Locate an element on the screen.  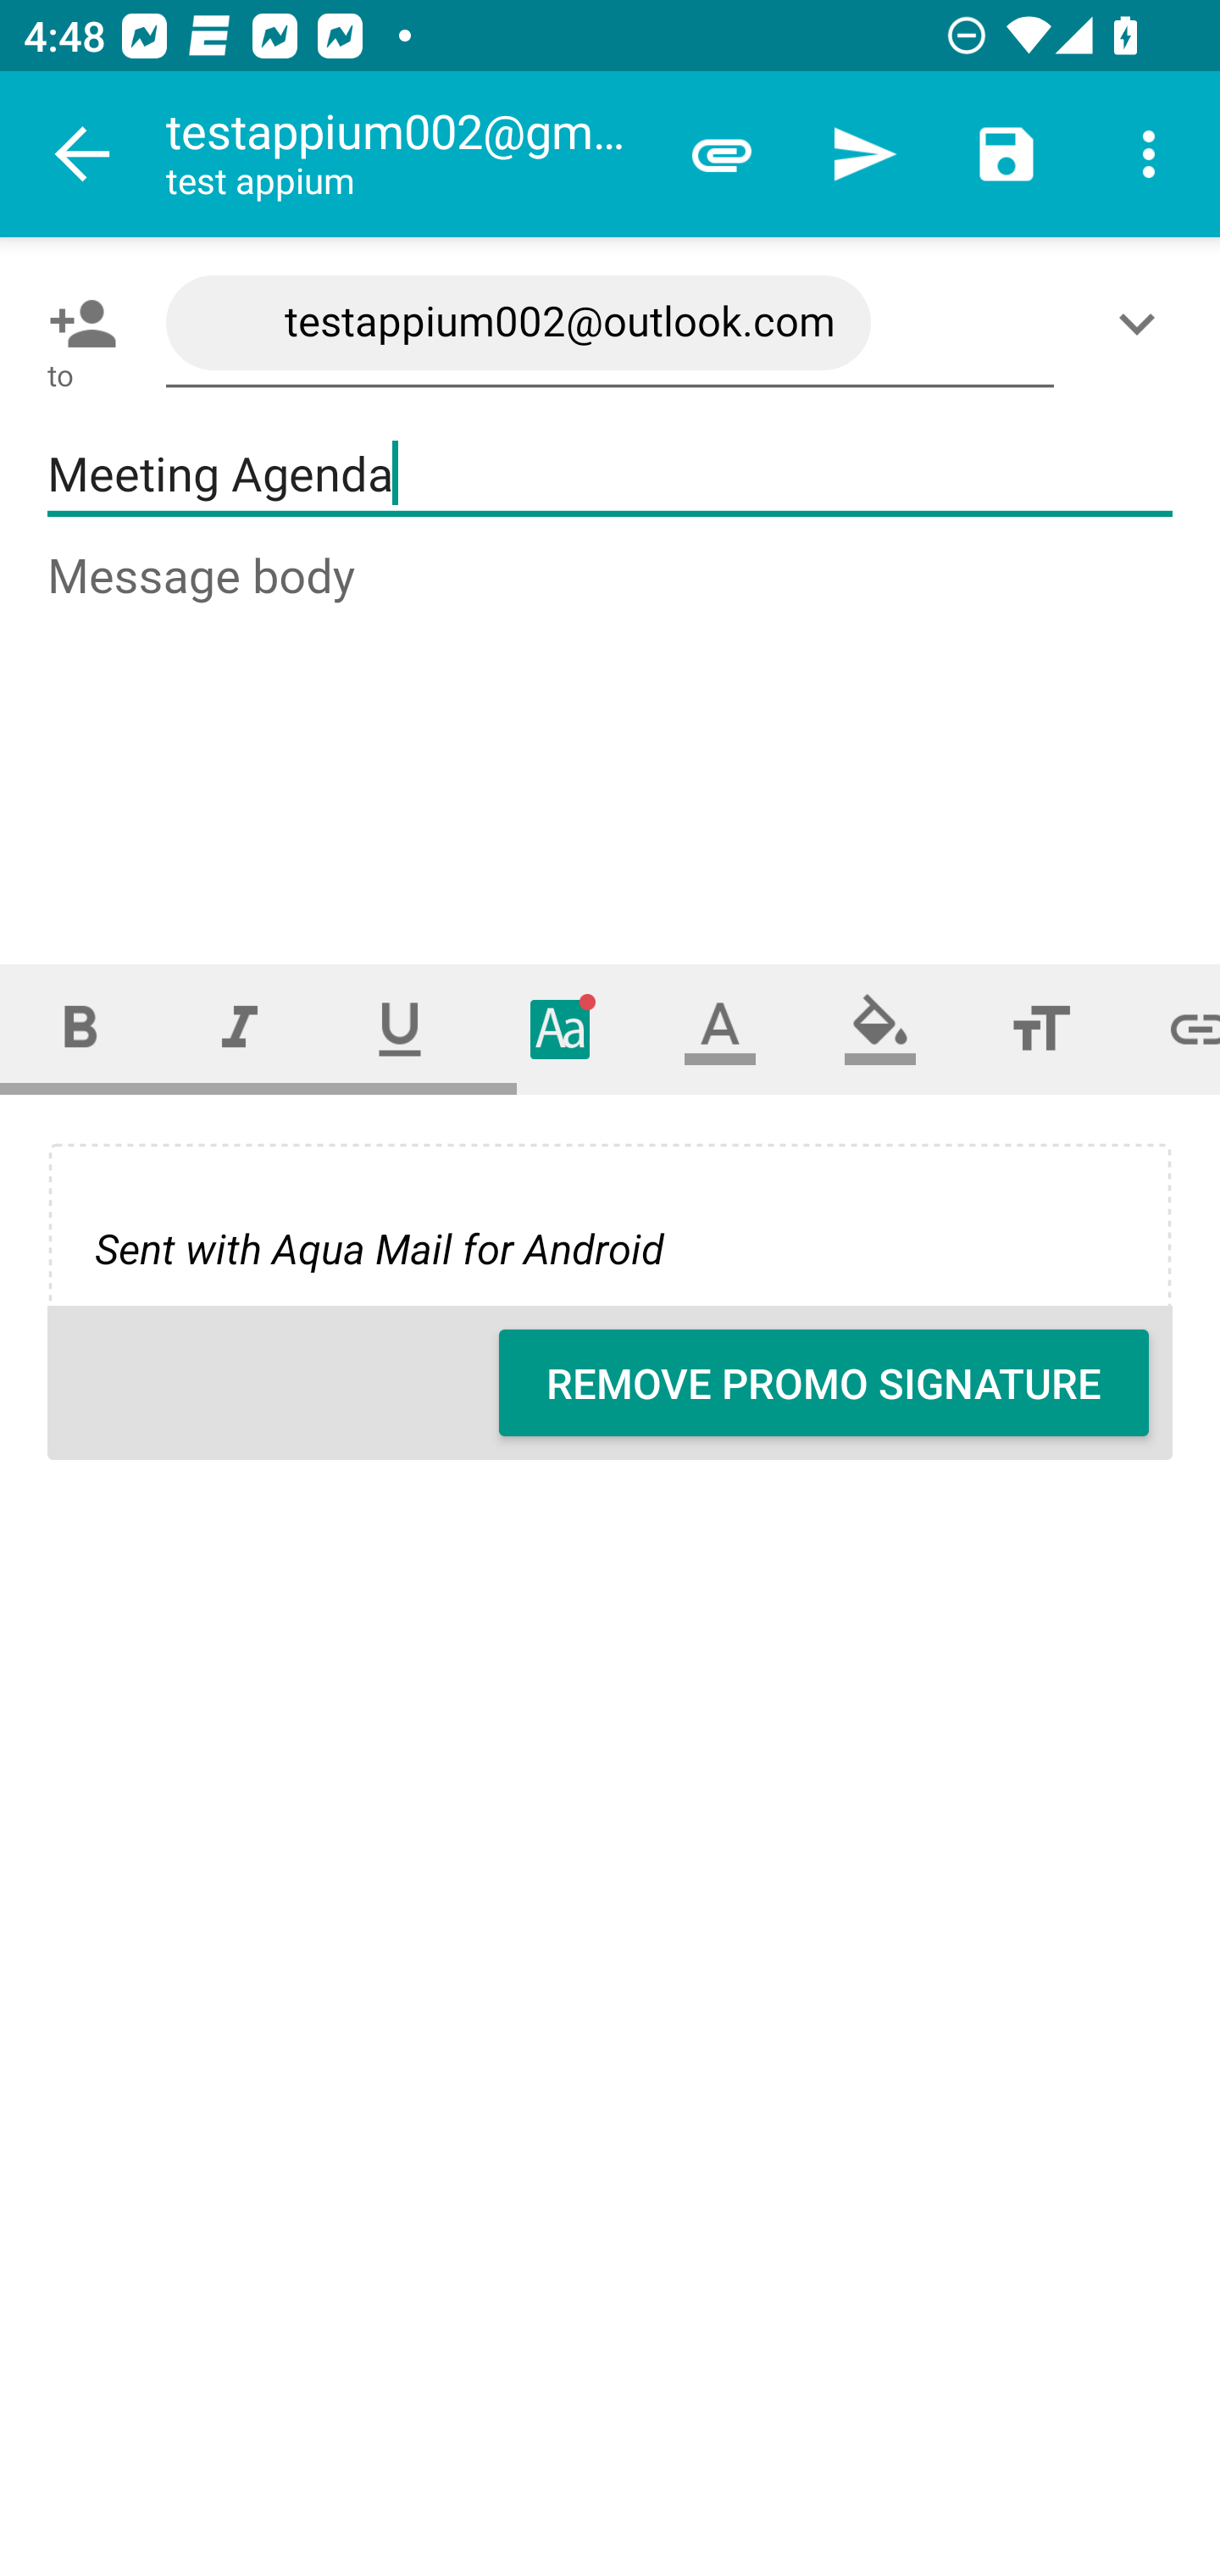
Bold is located at coordinates (80, 1029).